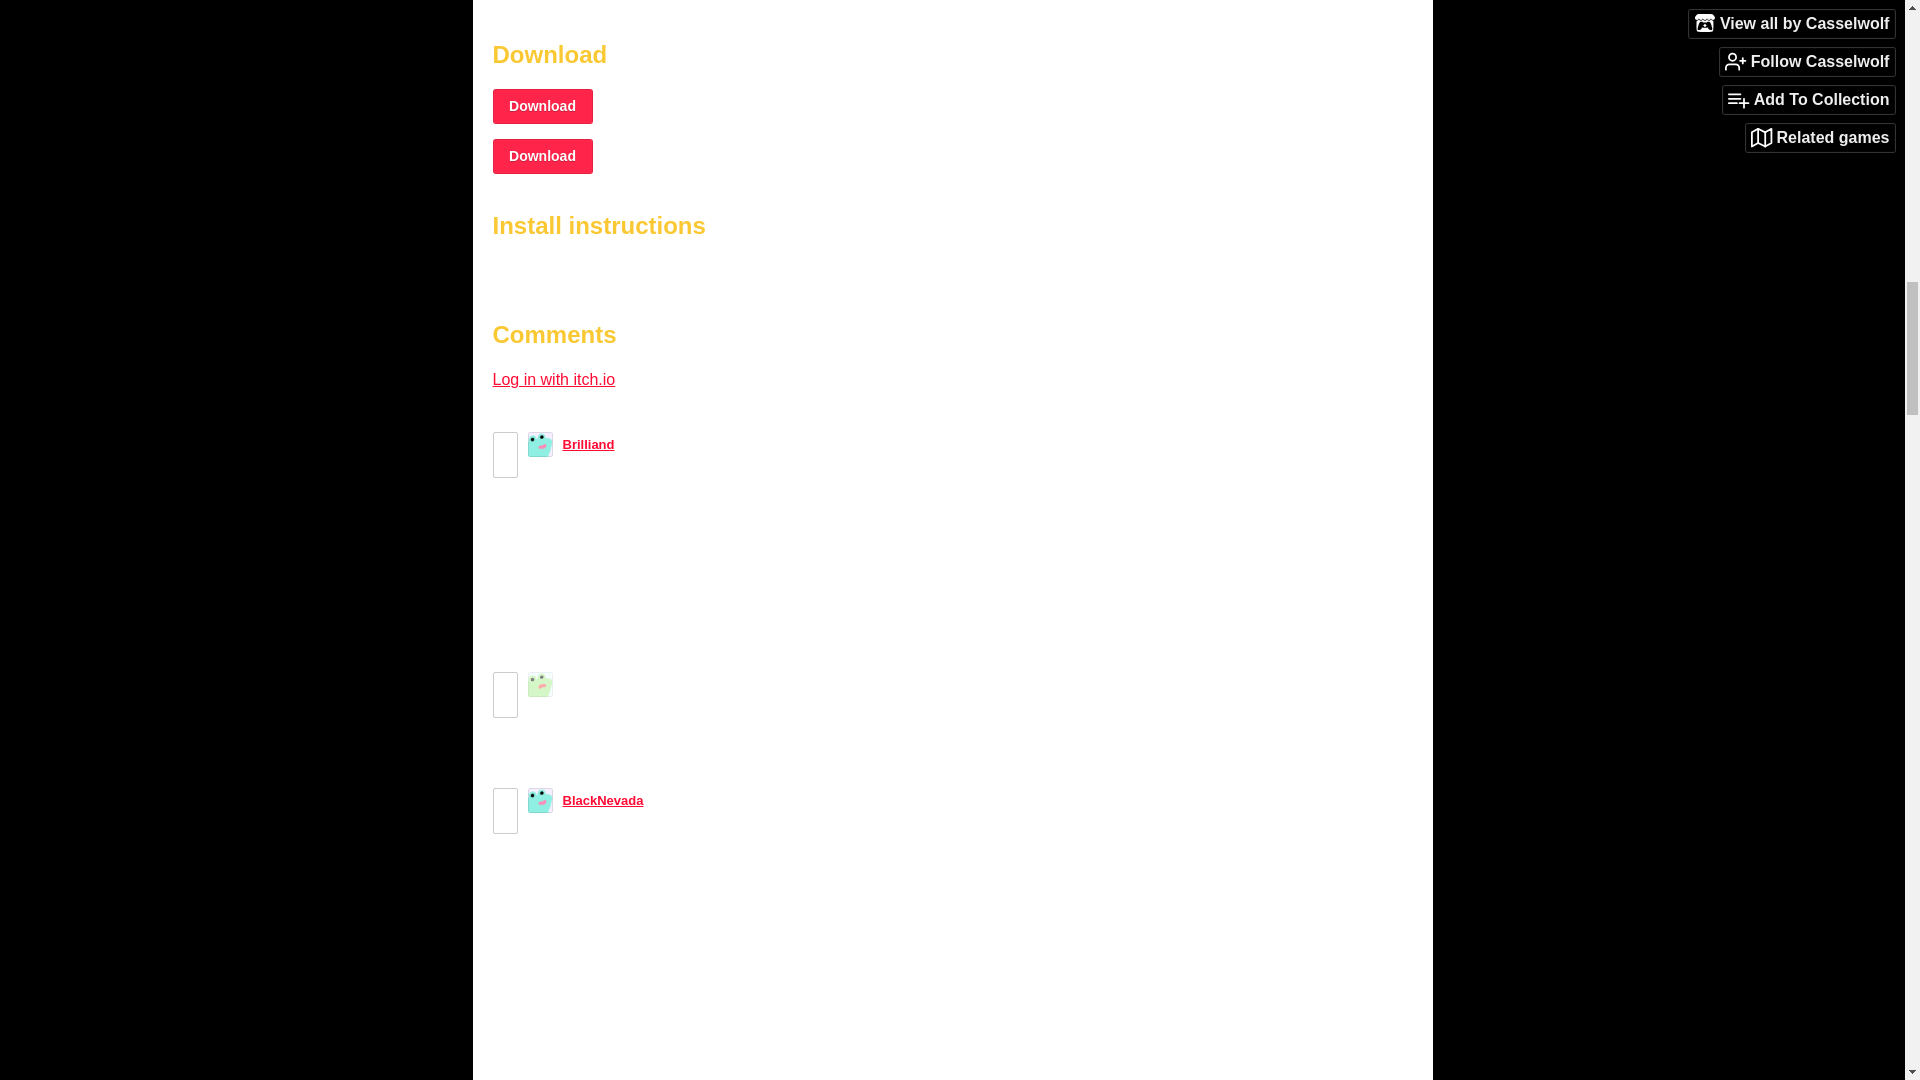 This screenshot has width=1920, height=1080. What do you see at coordinates (560, 1) in the screenshot?
I see `More information` at bounding box center [560, 1].